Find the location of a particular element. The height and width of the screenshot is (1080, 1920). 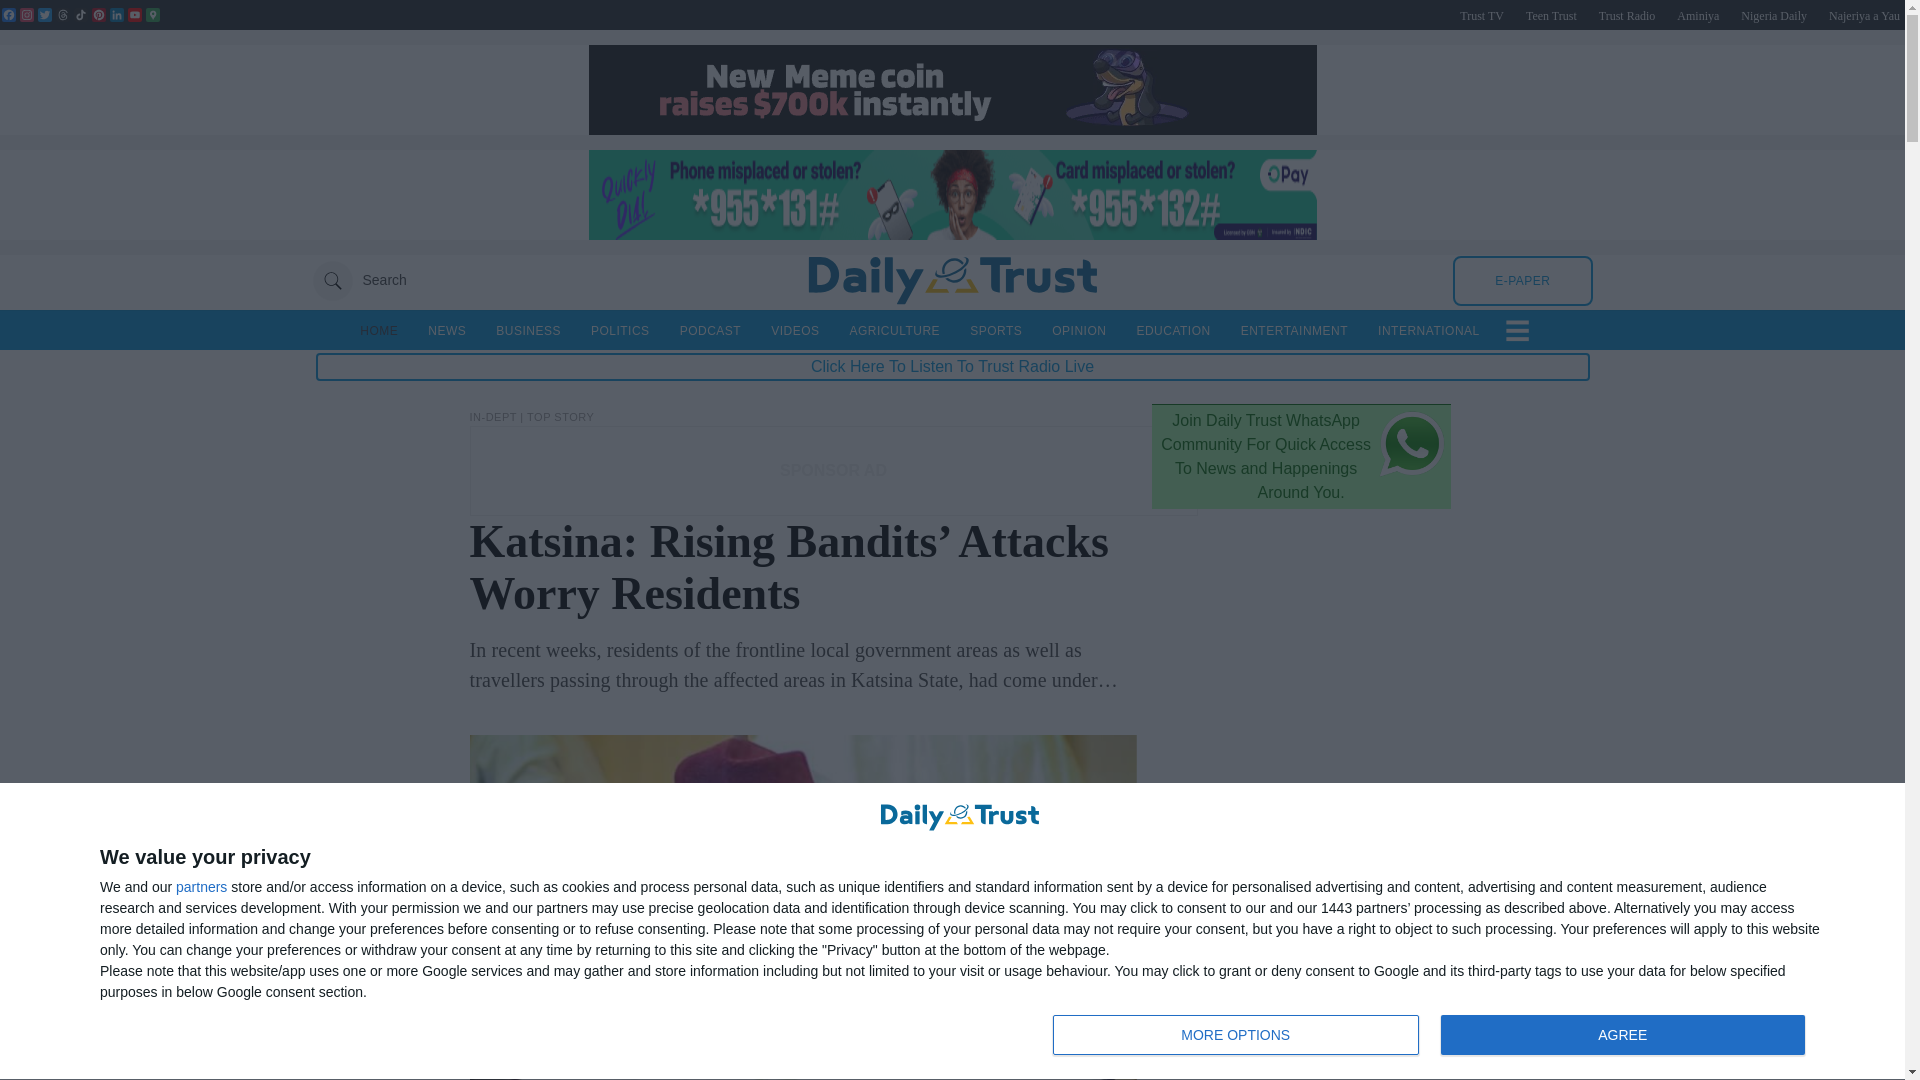

Threads is located at coordinates (62, 14).